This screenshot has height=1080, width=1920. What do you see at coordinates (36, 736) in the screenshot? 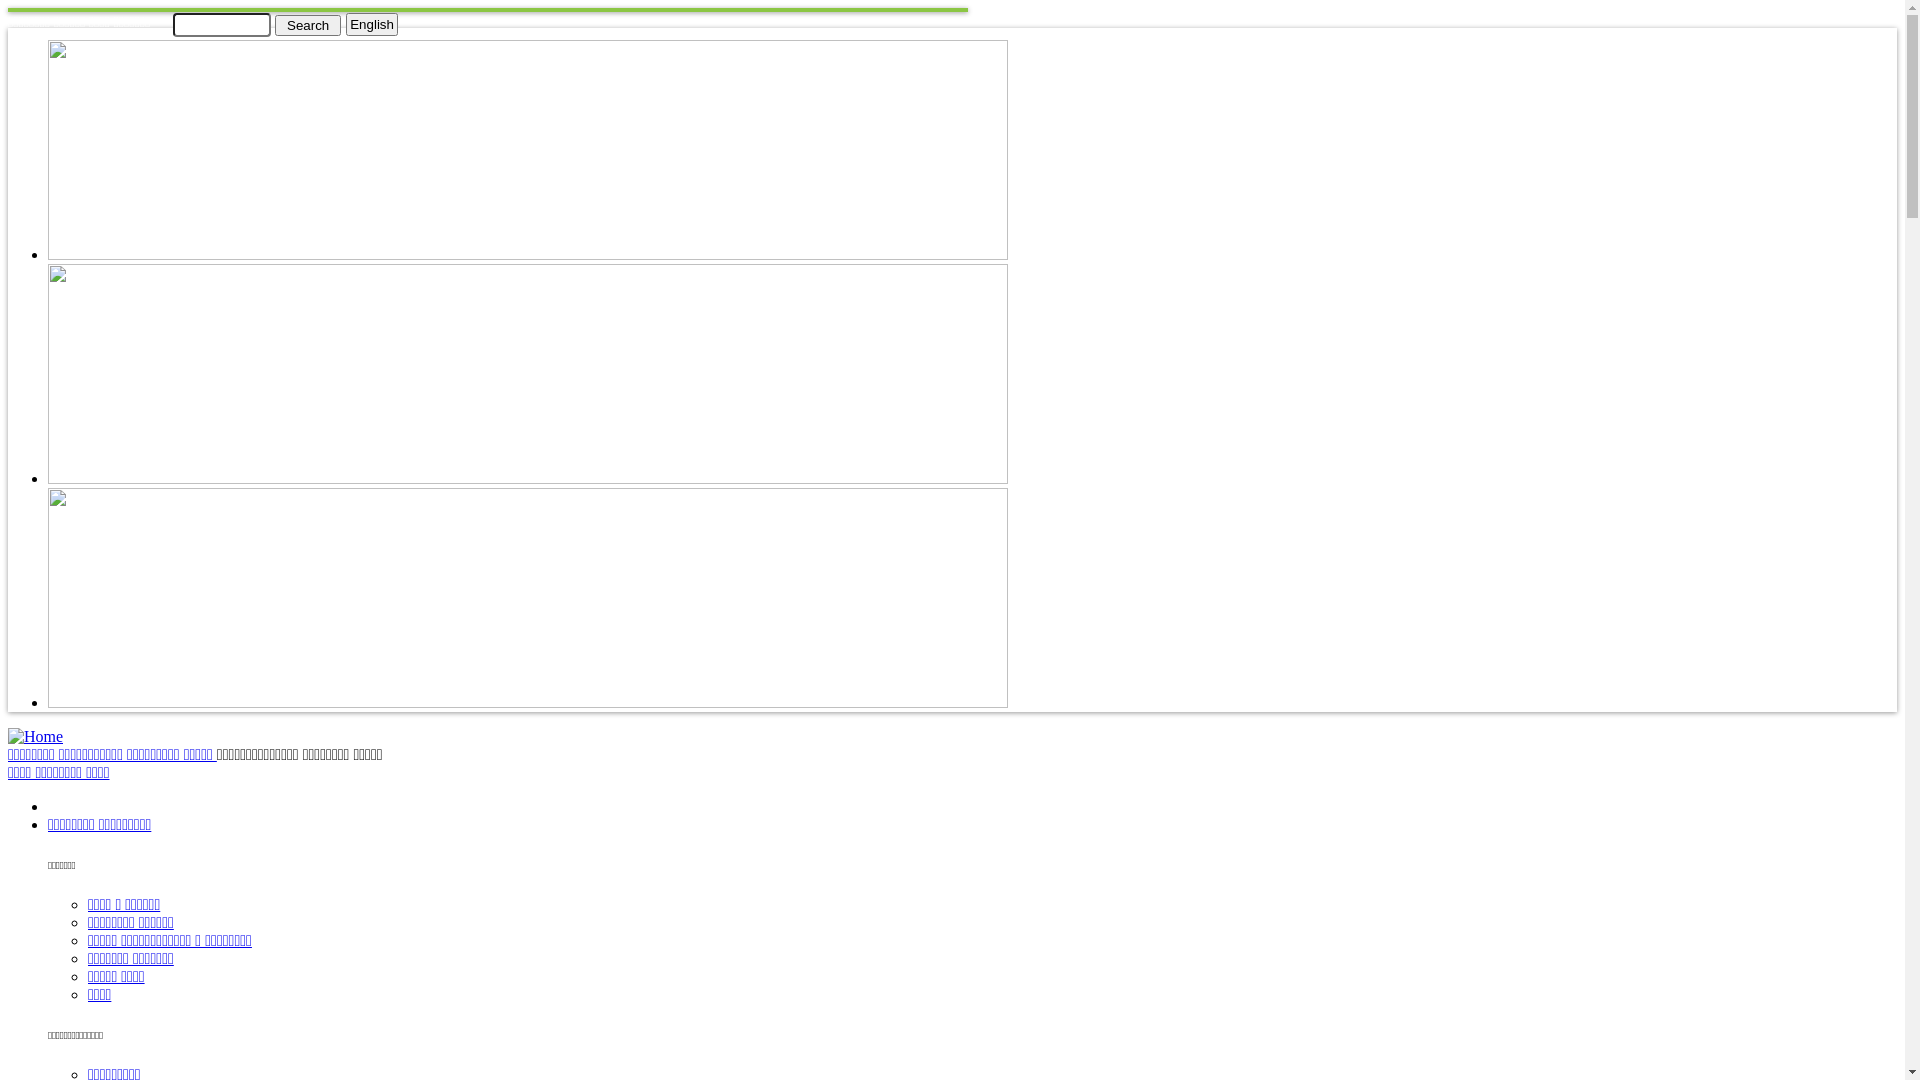
I see `Home` at bounding box center [36, 736].